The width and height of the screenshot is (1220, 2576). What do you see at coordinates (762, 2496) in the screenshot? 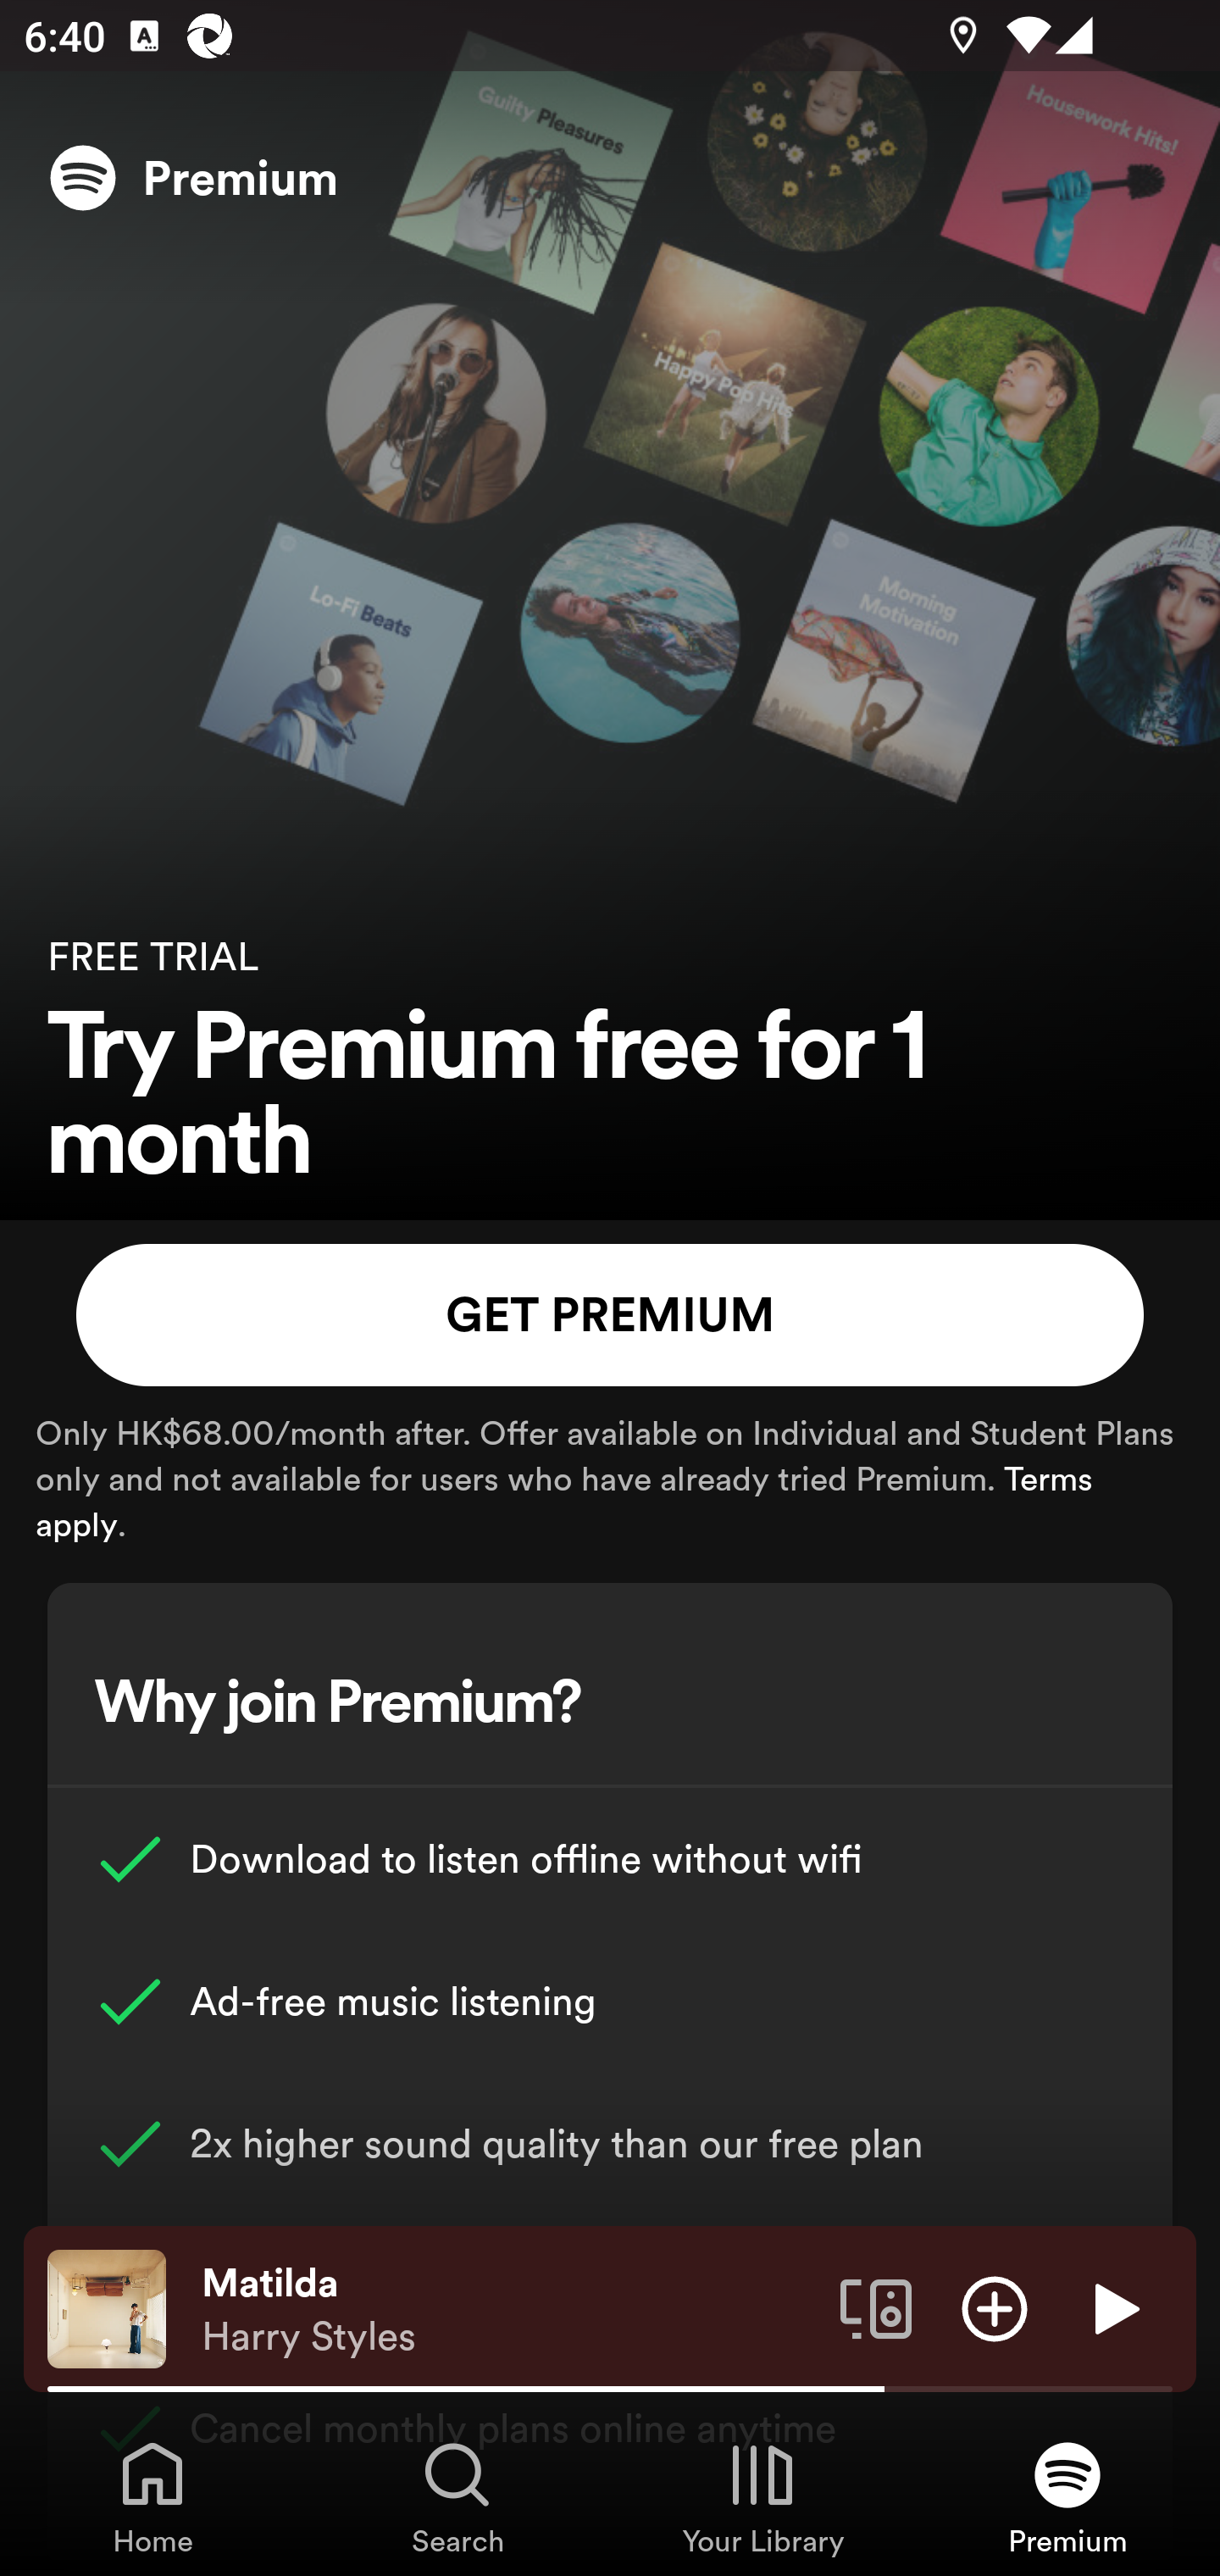
I see `Your Library, Tab 3 of 4 Your Library Your Library` at bounding box center [762, 2496].